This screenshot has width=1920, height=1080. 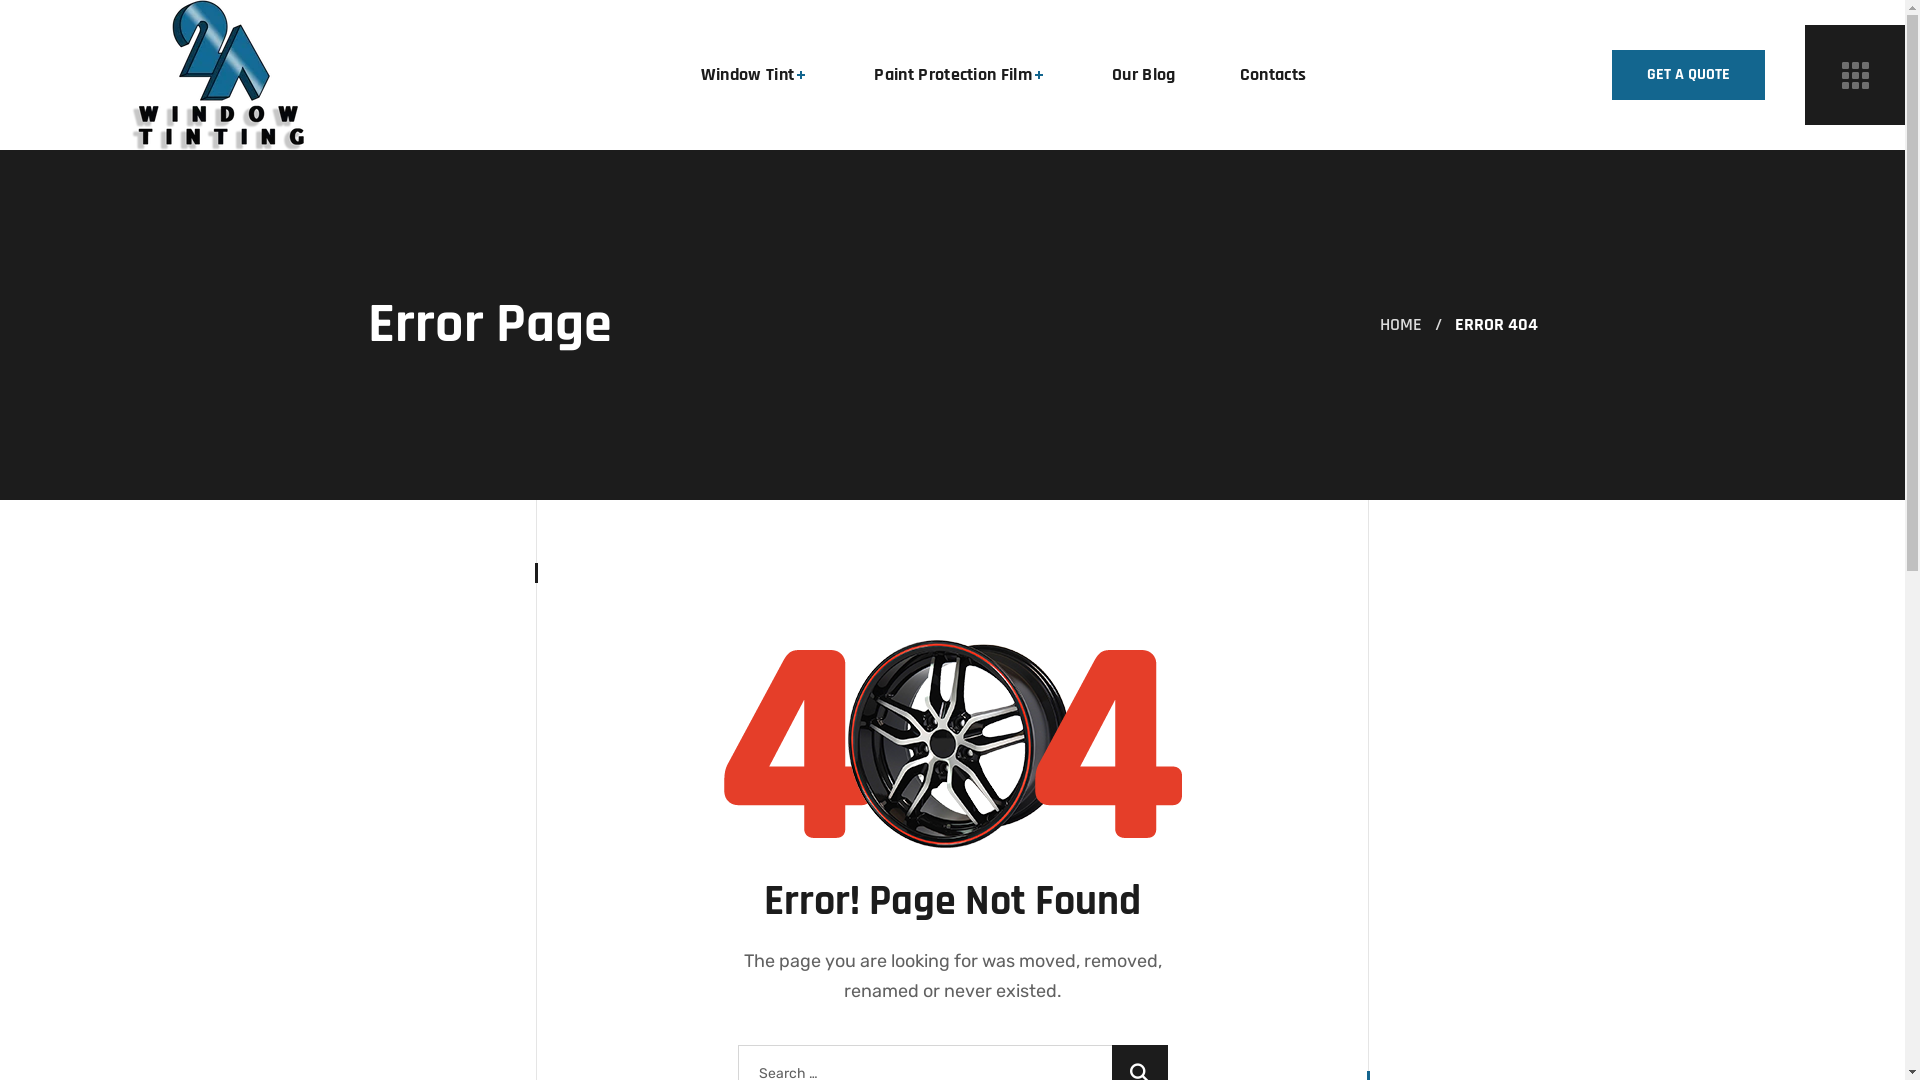 I want to click on HOME, so click(x=1401, y=324).